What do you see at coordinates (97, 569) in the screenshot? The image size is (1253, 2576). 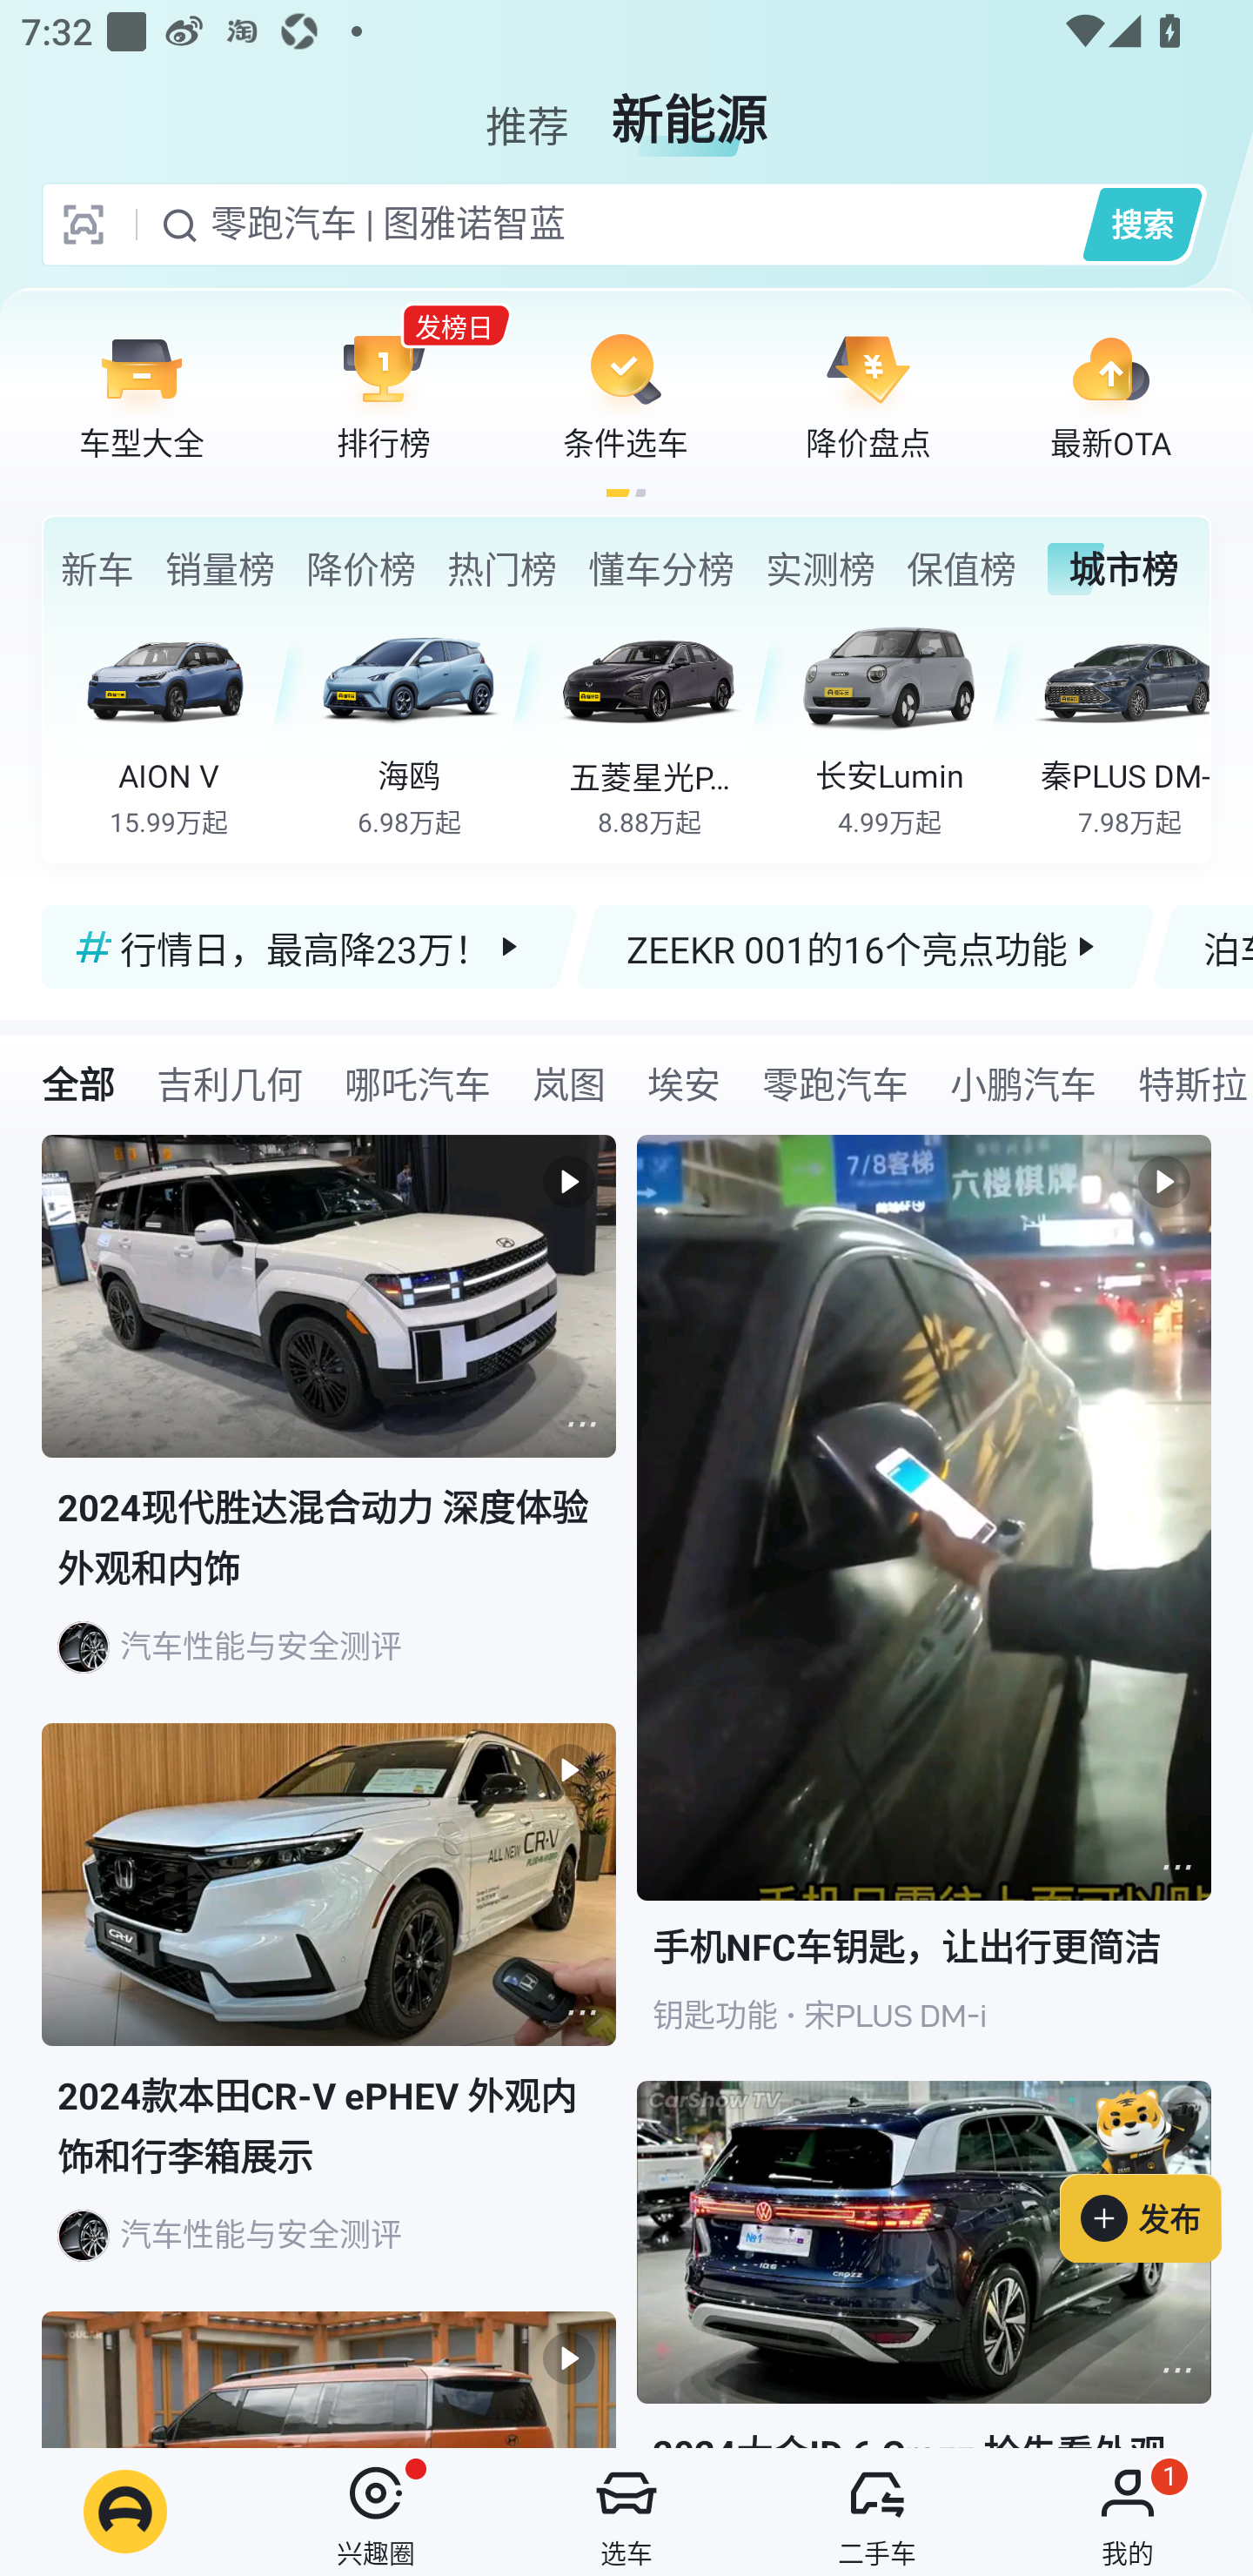 I see `新车` at bounding box center [97, 569].